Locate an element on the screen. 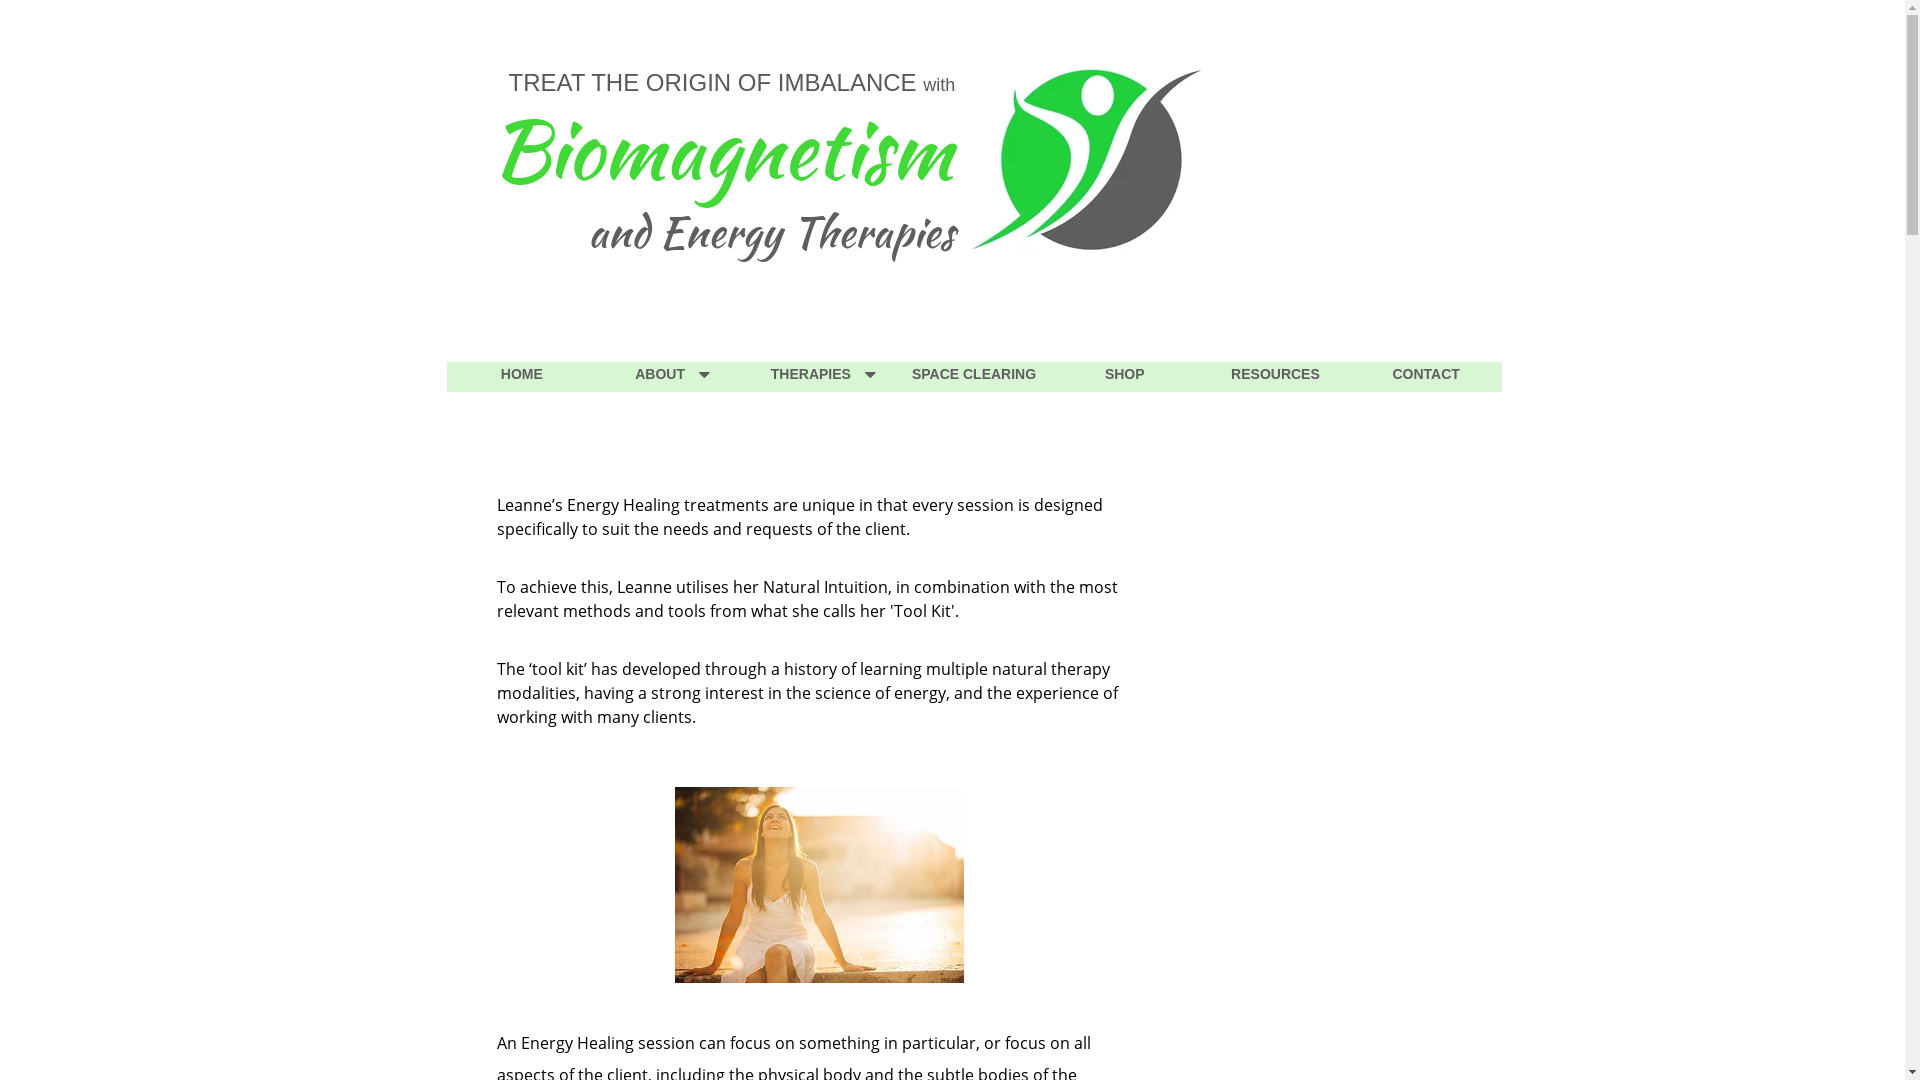  THERAPIES is located at coordinates (824, 377).